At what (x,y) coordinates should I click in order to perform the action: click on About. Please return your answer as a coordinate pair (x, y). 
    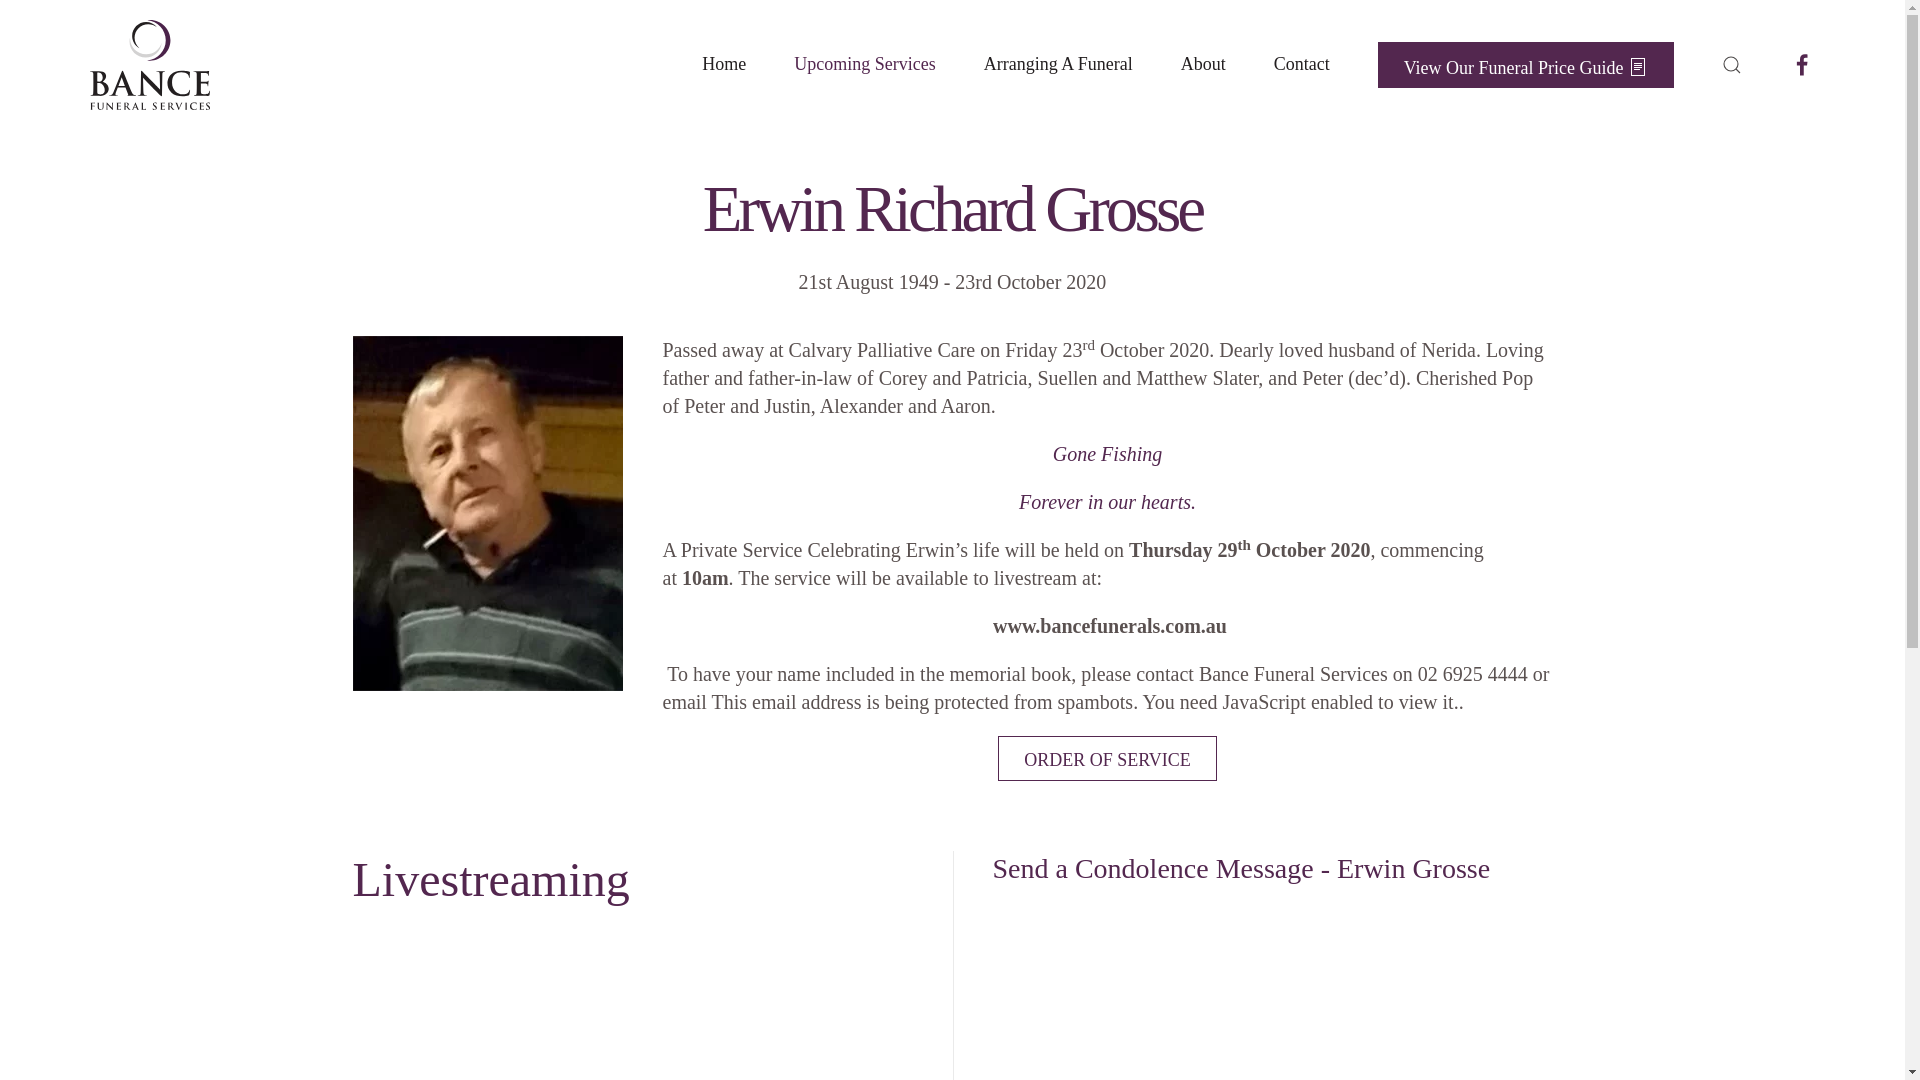
    Looking at the image, I should click on (1204, 65).